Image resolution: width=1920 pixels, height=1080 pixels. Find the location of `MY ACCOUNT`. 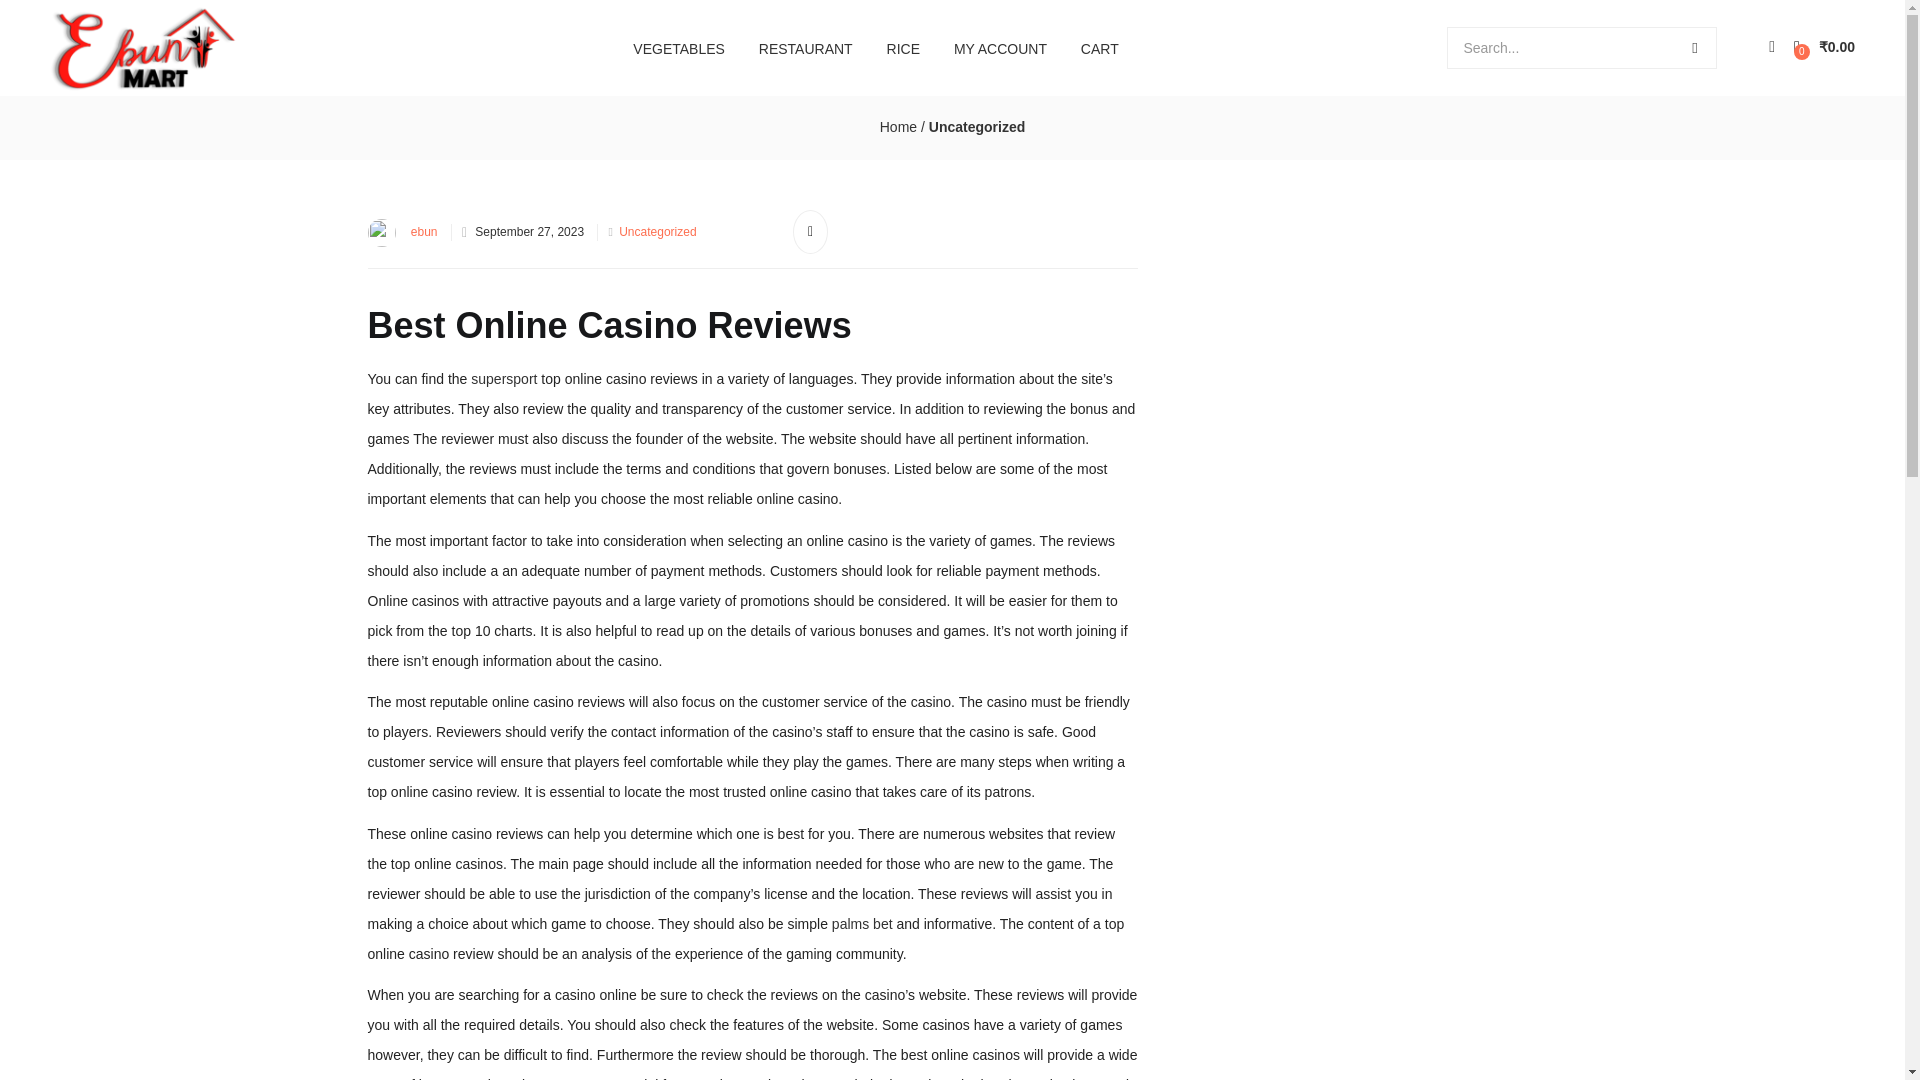

MY ACCOUNT is located at coordinates (1000, 48).